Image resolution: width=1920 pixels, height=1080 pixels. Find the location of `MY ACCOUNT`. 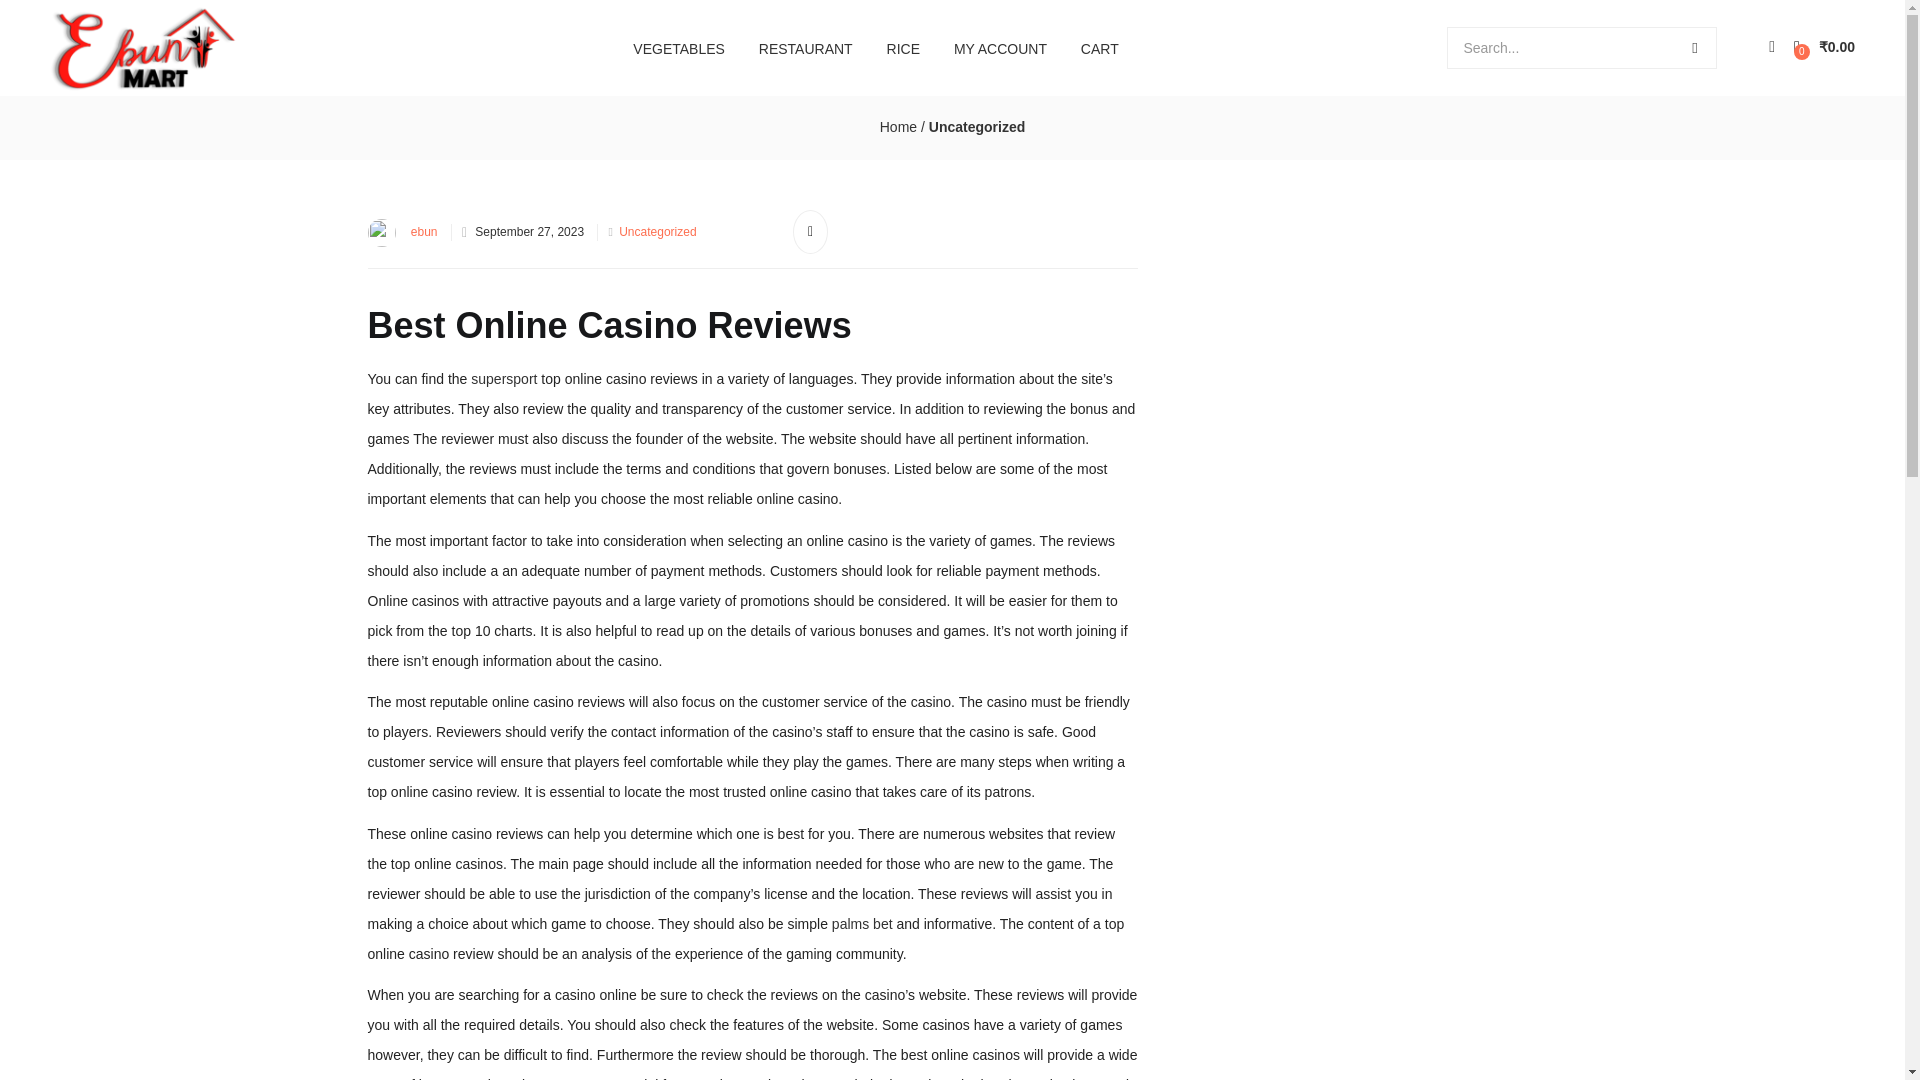

MY ACCOUNT is located at coordinates (1000, 48).